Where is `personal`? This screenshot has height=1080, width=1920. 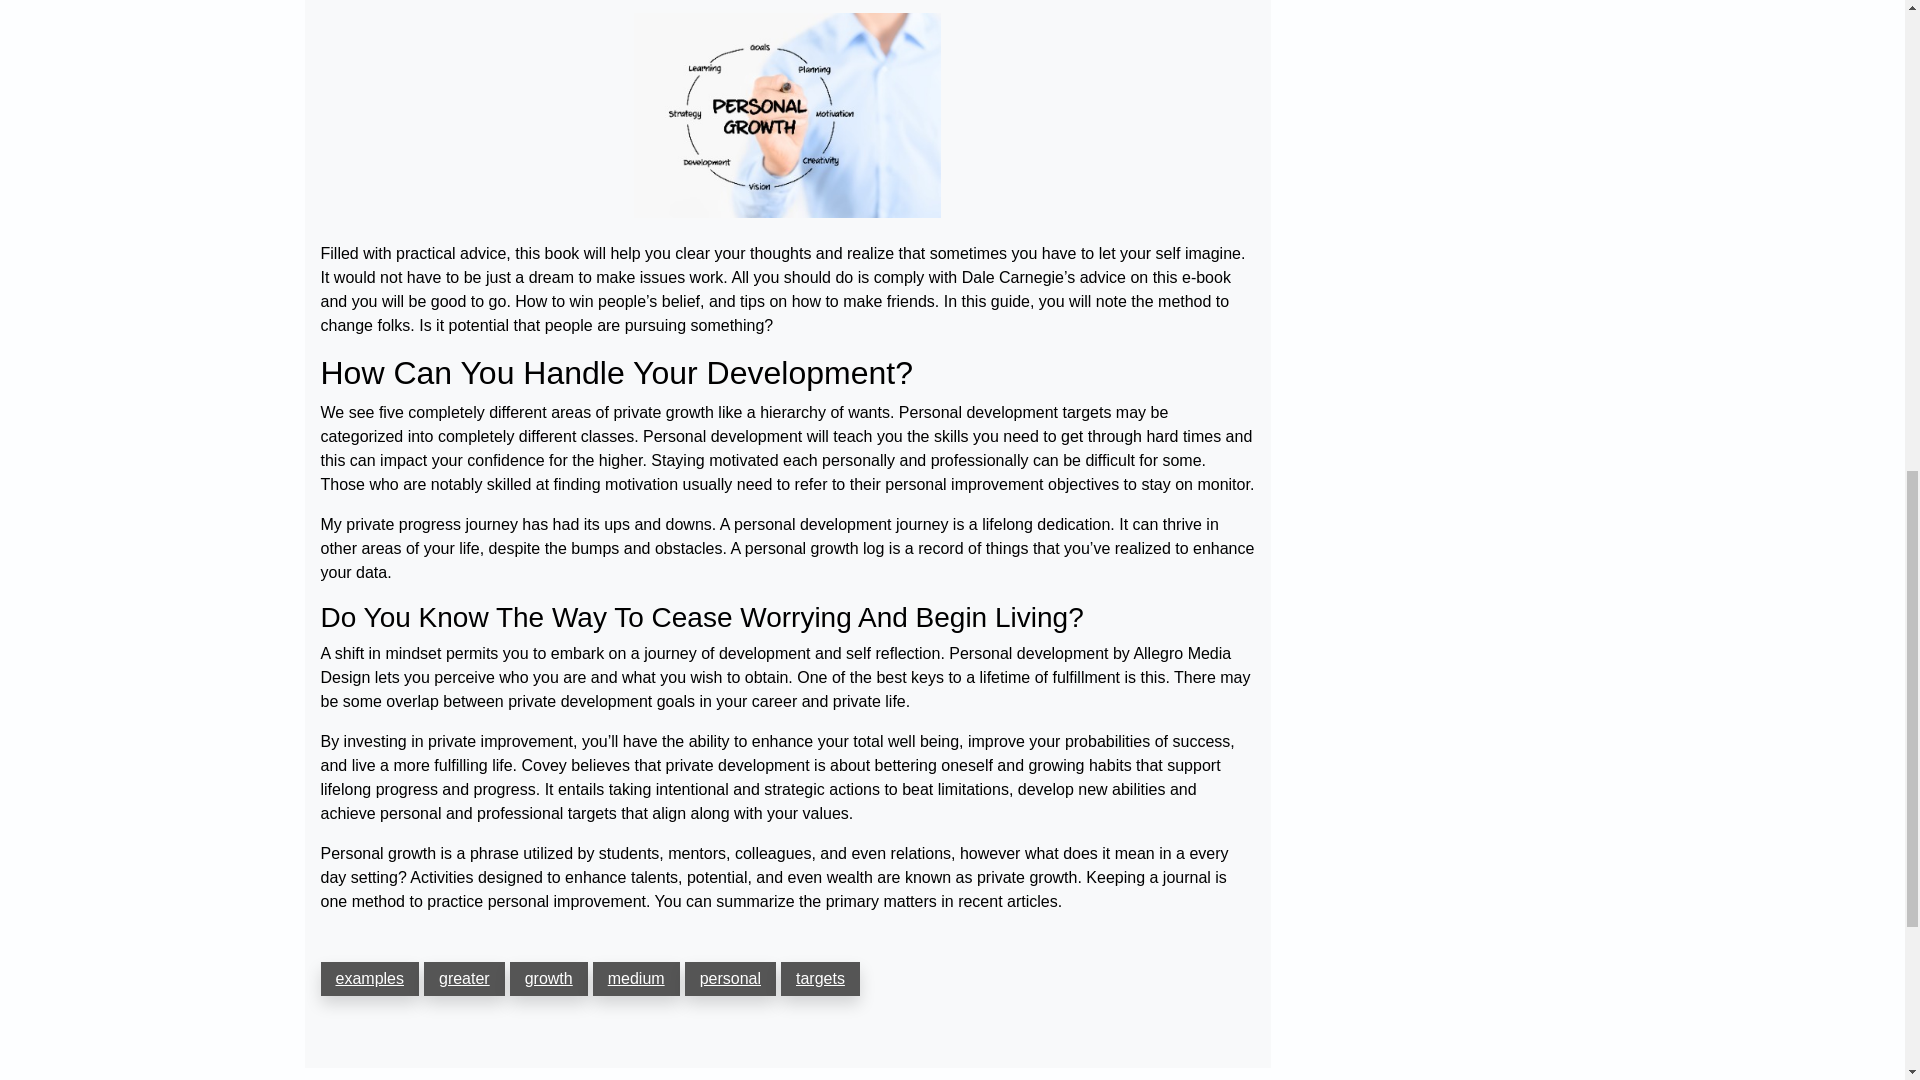 personal is located at coordinates (730, 978).